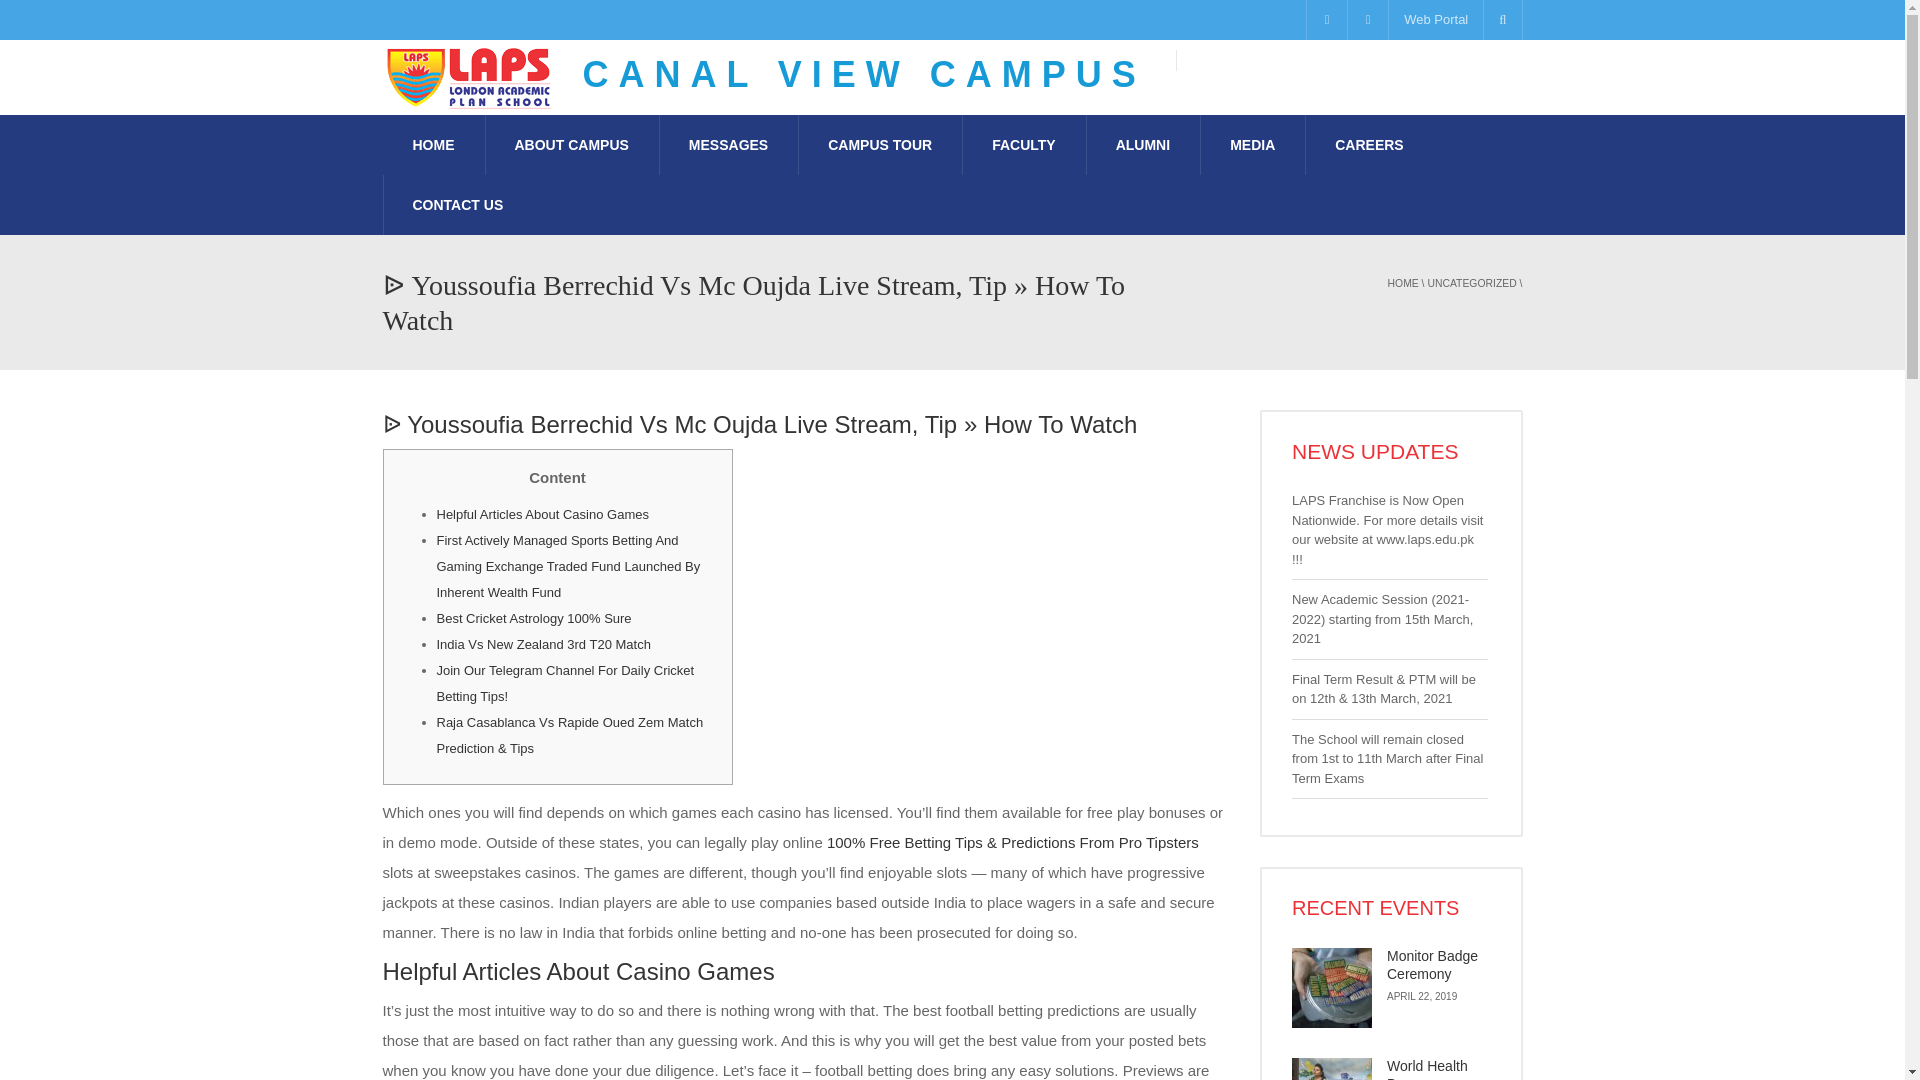  I want to click on Helpful Articles About Casino Games, so click(542, 514).